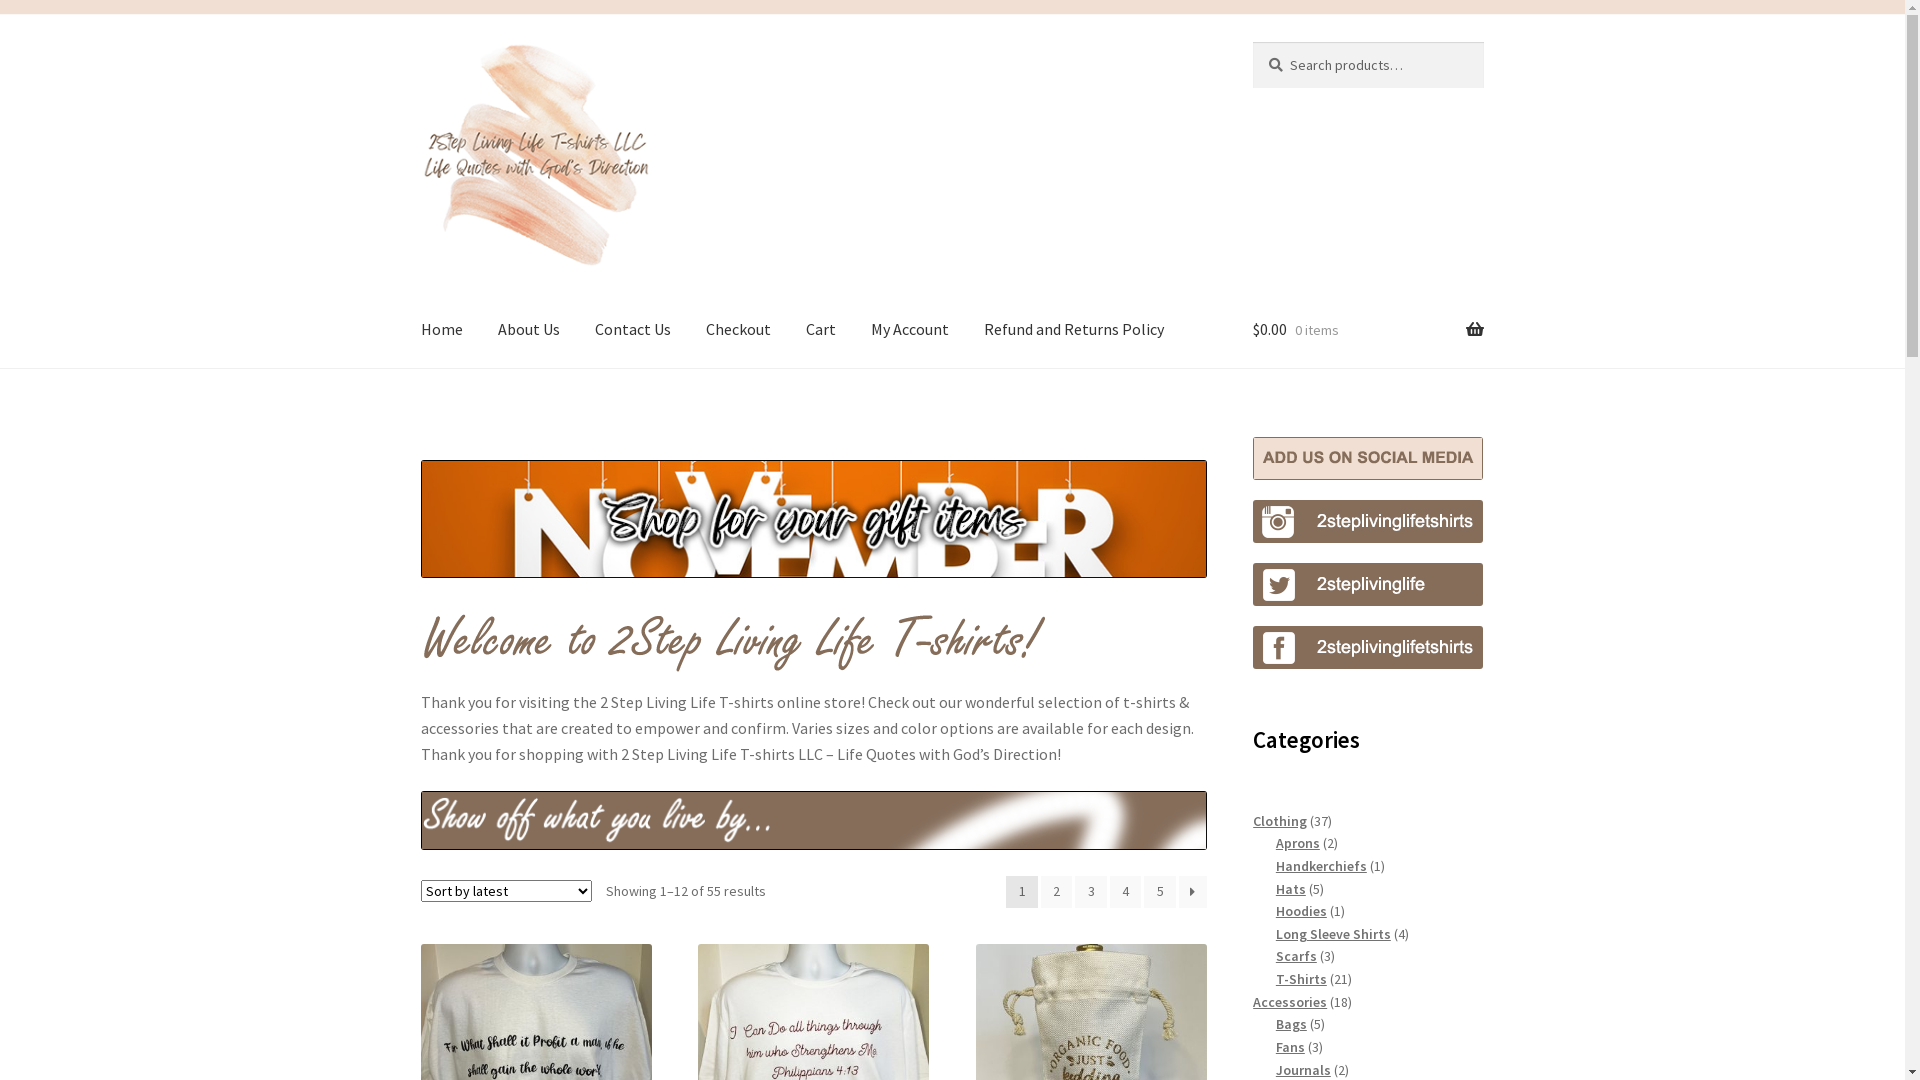 The image size is (1920, 1080). What do you see at coordinates (420, 42) in the screenshot?
I see `Skip to navigation` at bounding box center [420, 42].